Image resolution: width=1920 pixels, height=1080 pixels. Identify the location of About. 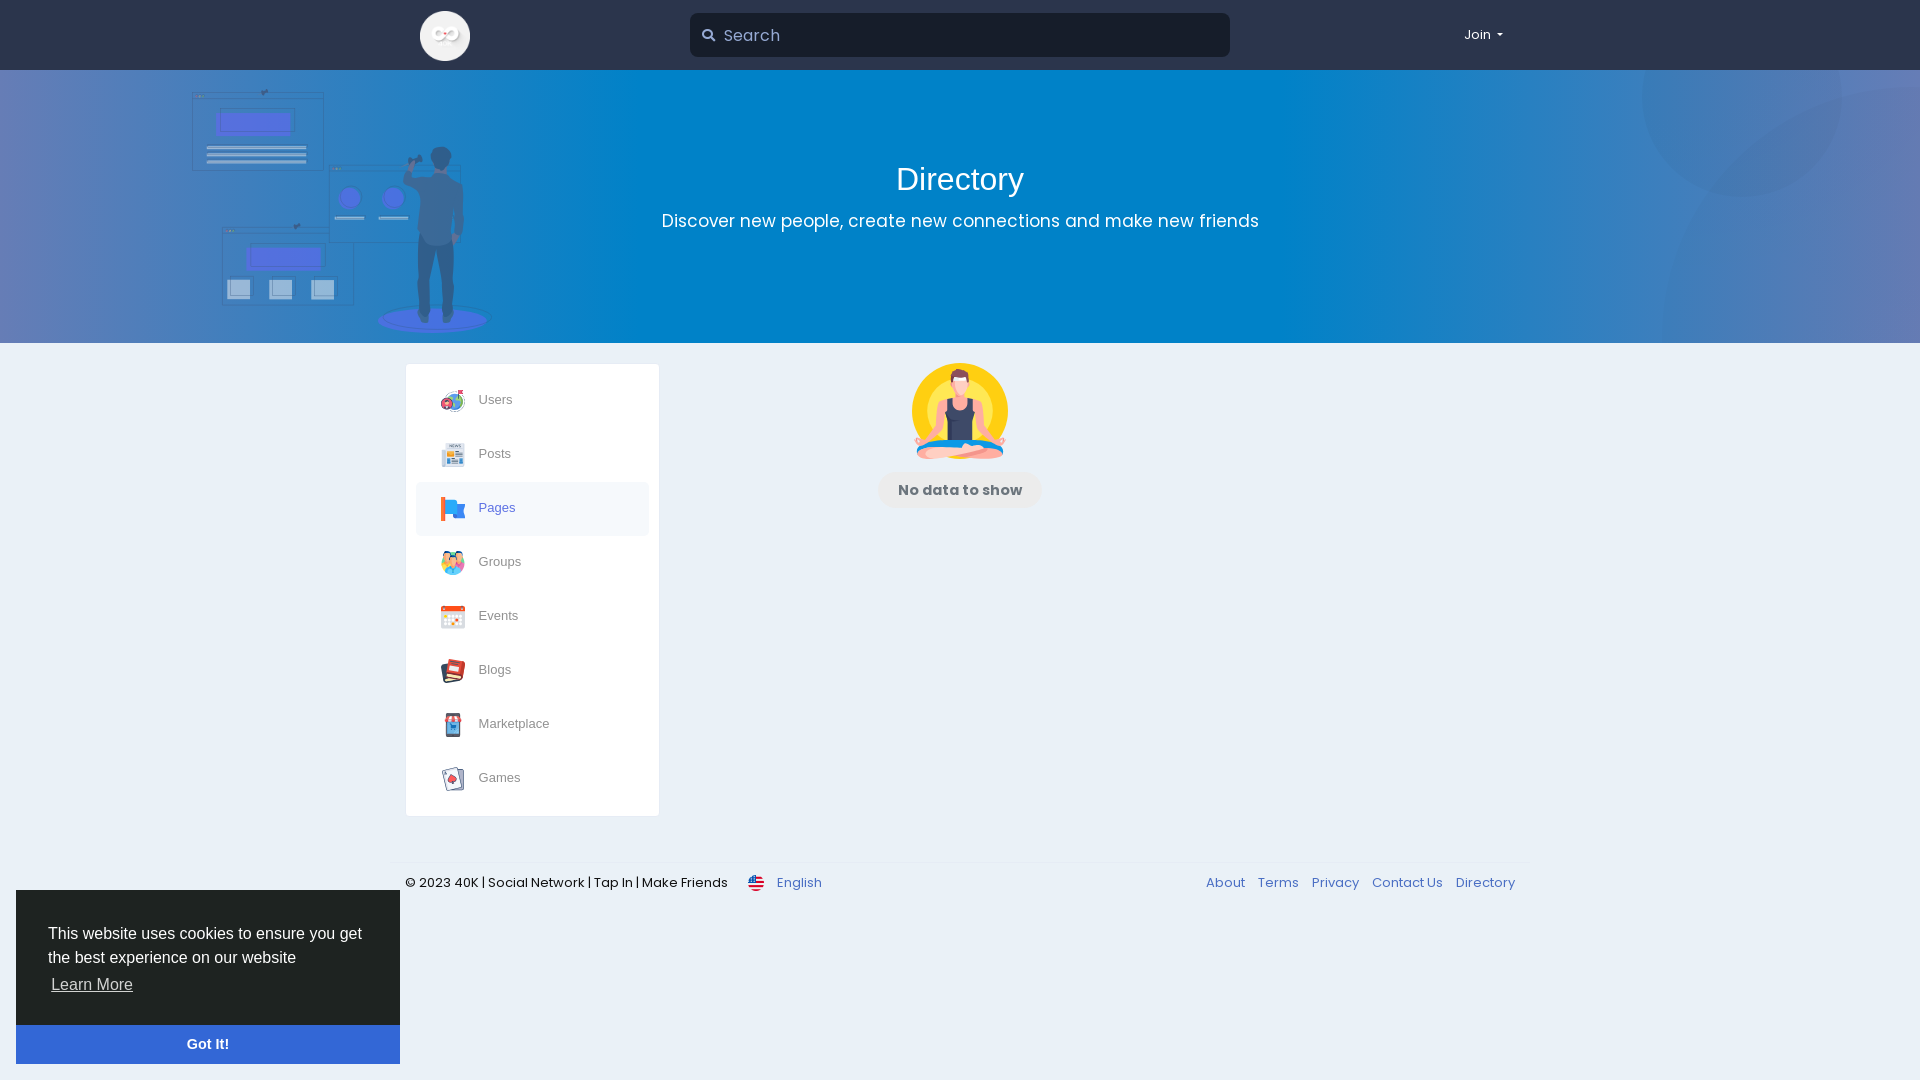
(1227, 882).